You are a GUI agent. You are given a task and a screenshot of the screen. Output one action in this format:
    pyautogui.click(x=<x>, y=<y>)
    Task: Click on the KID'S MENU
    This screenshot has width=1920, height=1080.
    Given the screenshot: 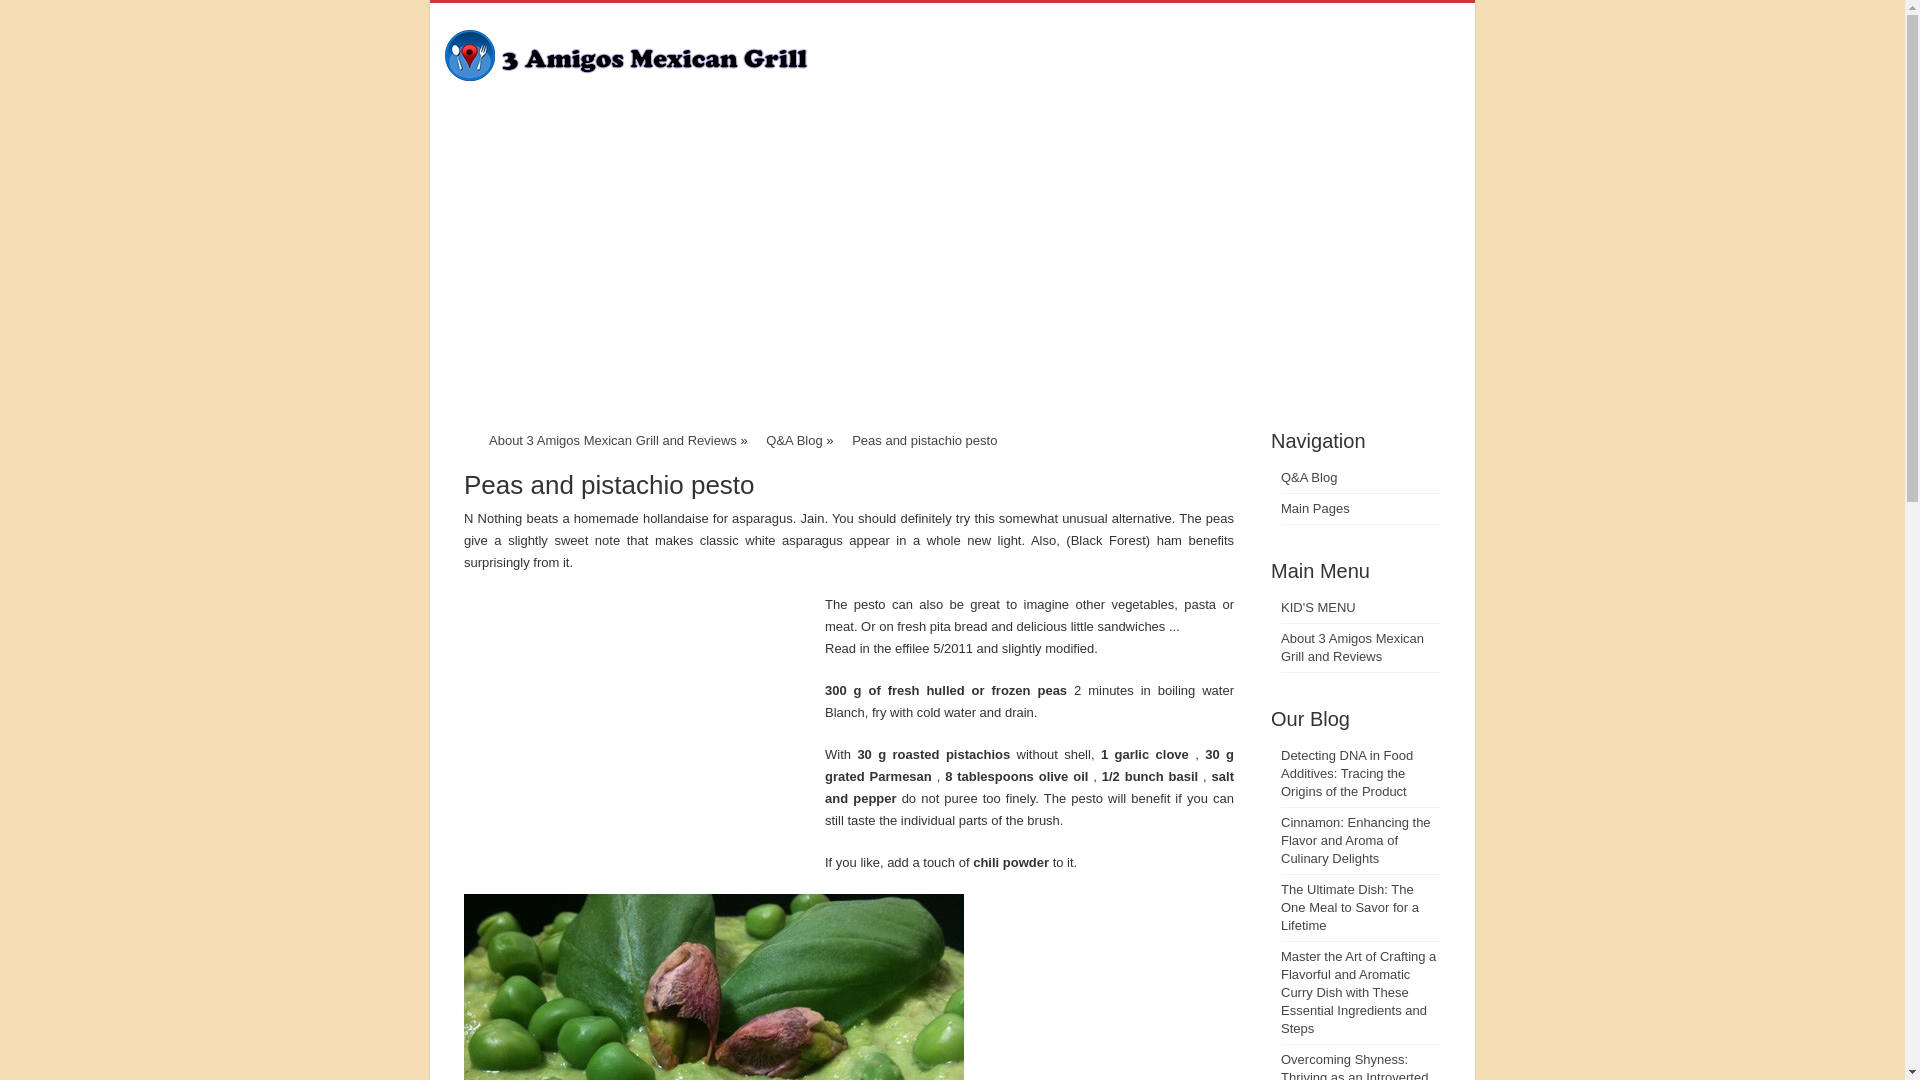 What is the action you would take?
    pyautogui.click(x=1318, y=608)
    